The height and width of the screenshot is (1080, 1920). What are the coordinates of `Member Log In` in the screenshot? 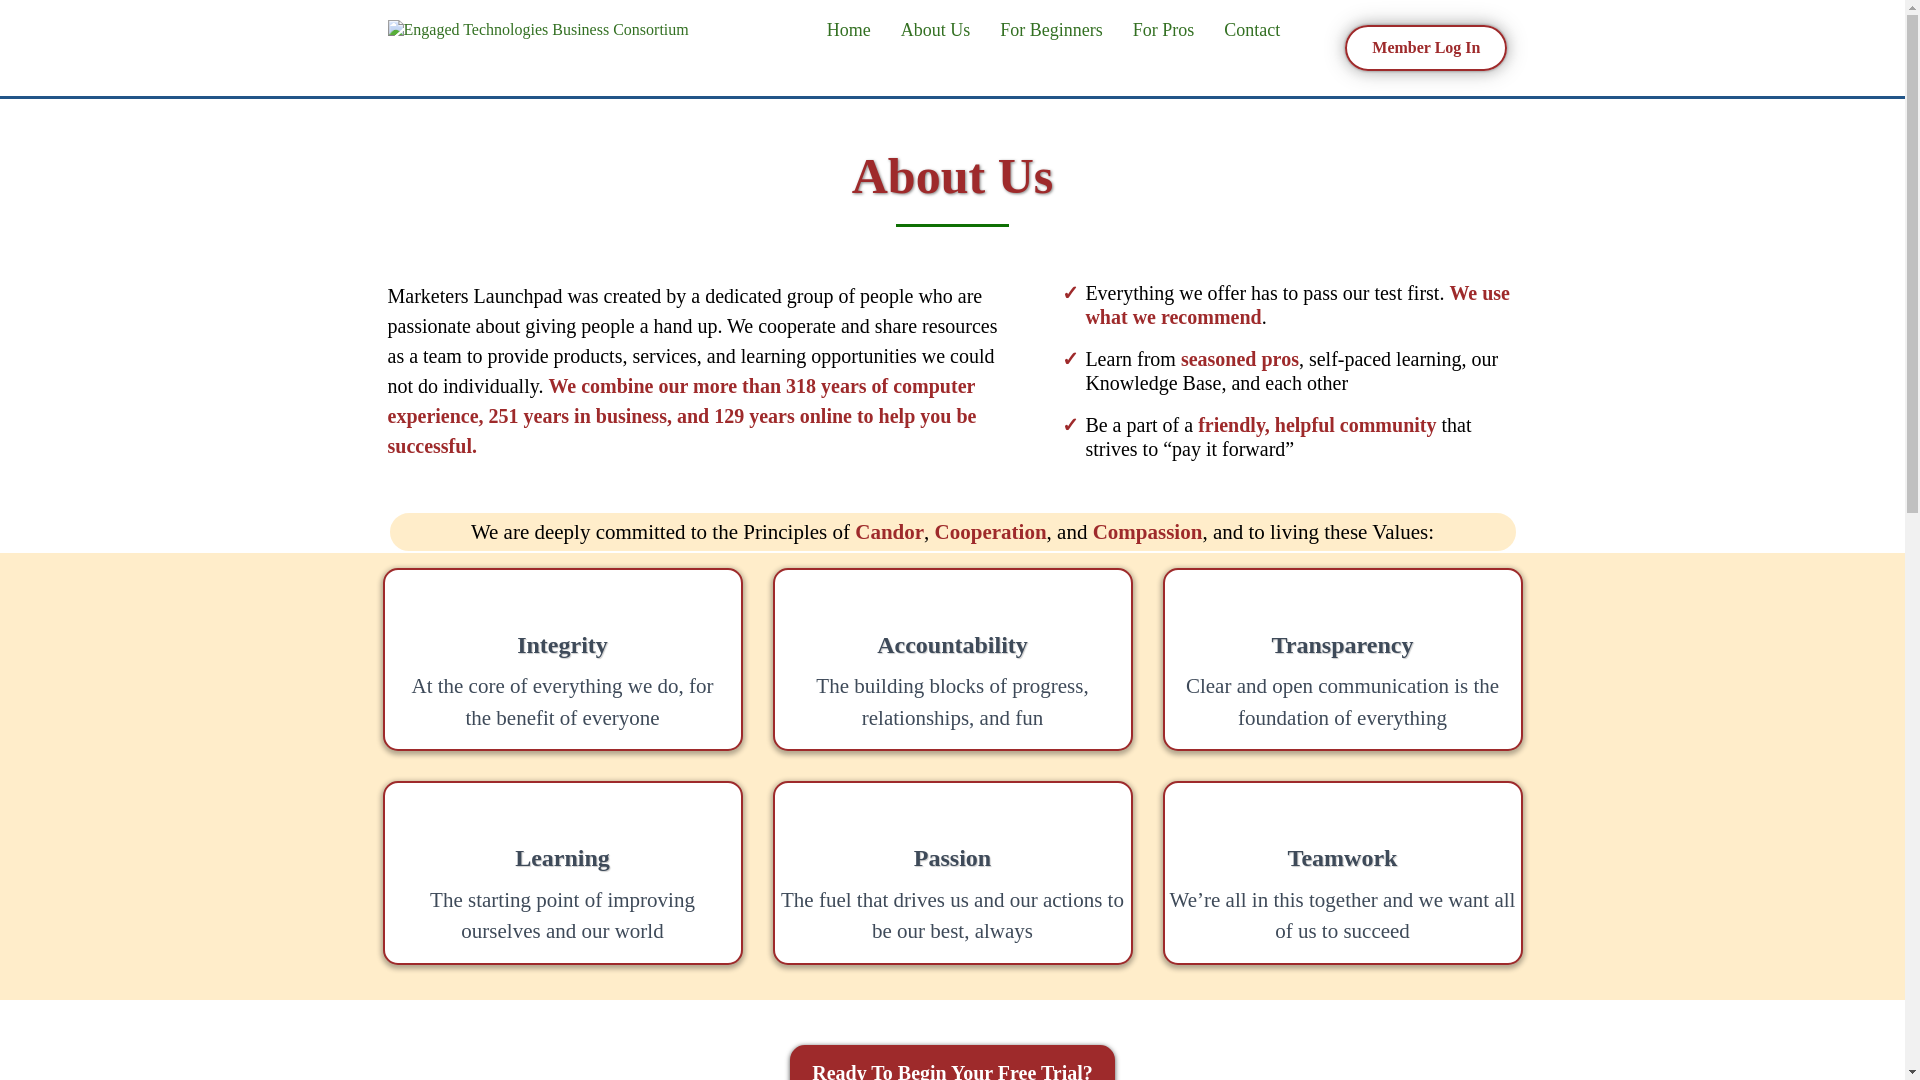 It's located at (1426, 48).